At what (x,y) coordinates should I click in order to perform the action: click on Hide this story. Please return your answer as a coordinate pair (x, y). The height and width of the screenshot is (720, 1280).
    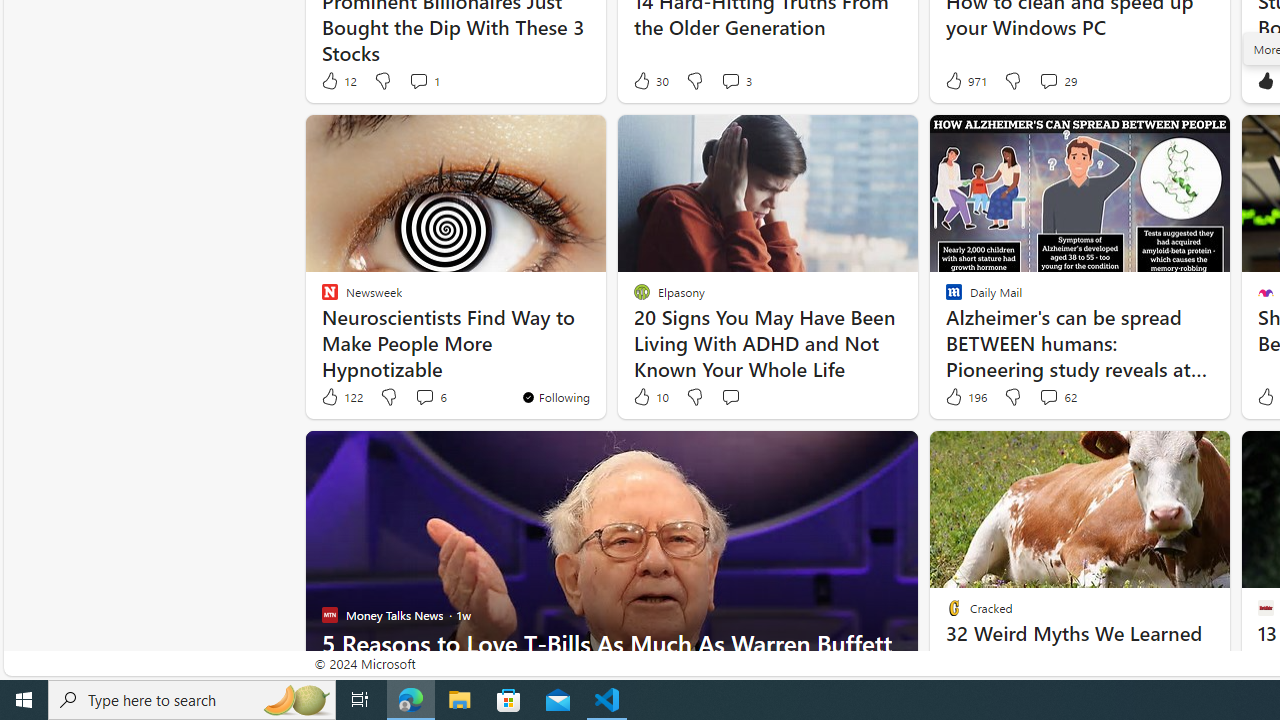
    Looking at the image, I should click on (1170, 454).